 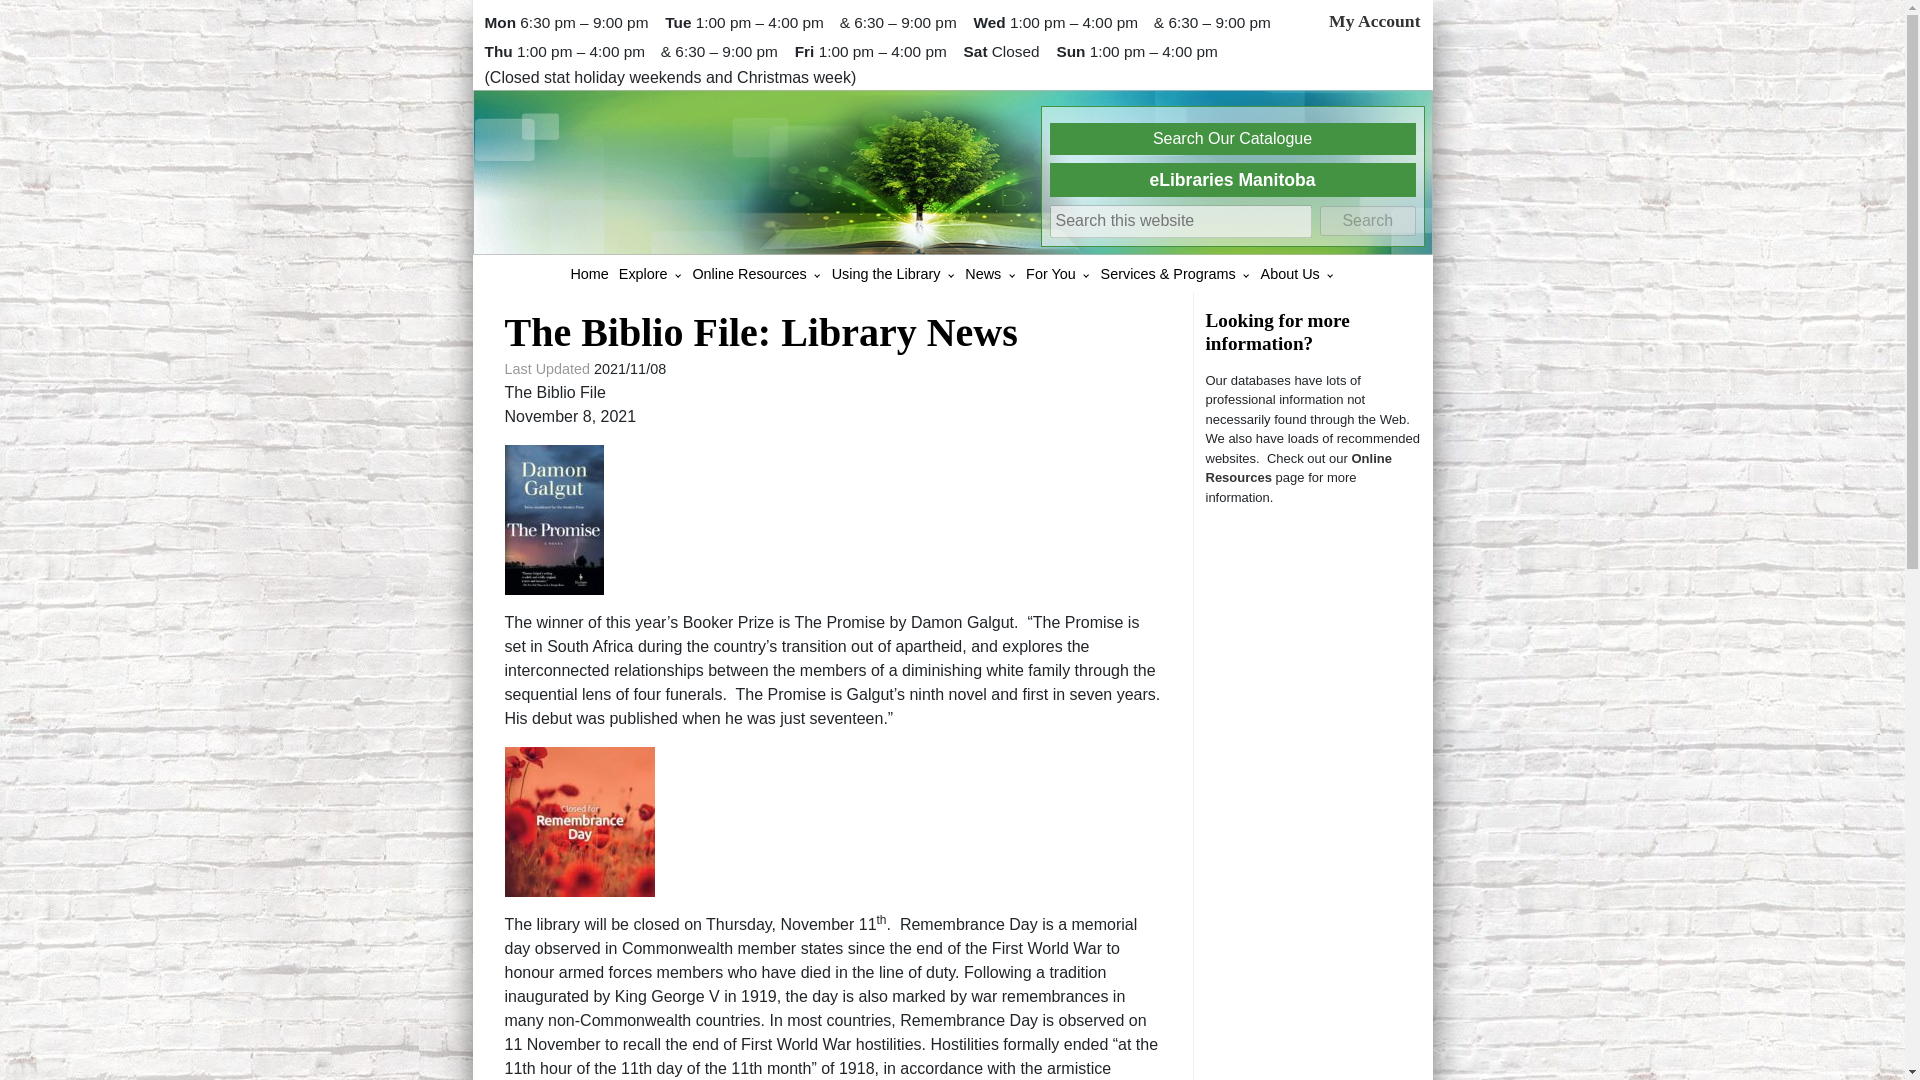 I want to click on Home, so click(x=588, y=273).